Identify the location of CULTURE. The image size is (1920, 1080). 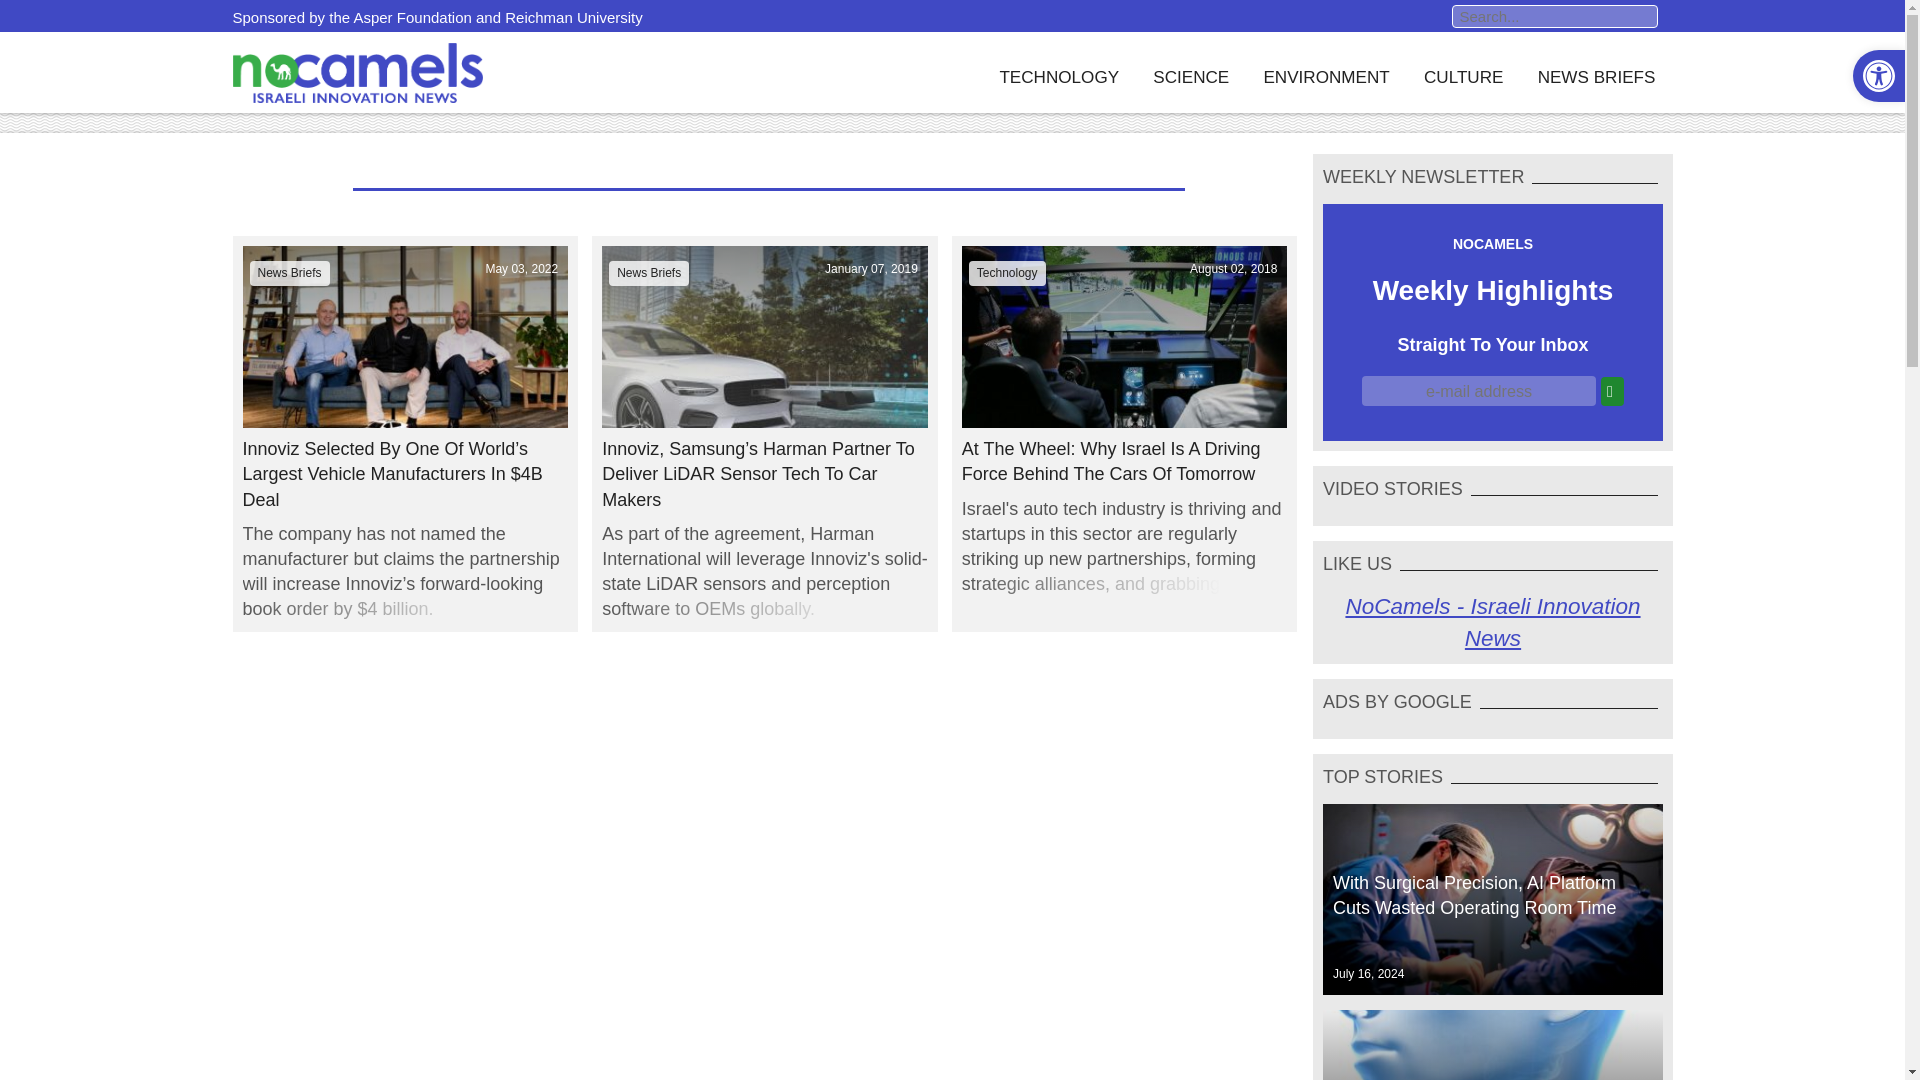
(1464, 73).